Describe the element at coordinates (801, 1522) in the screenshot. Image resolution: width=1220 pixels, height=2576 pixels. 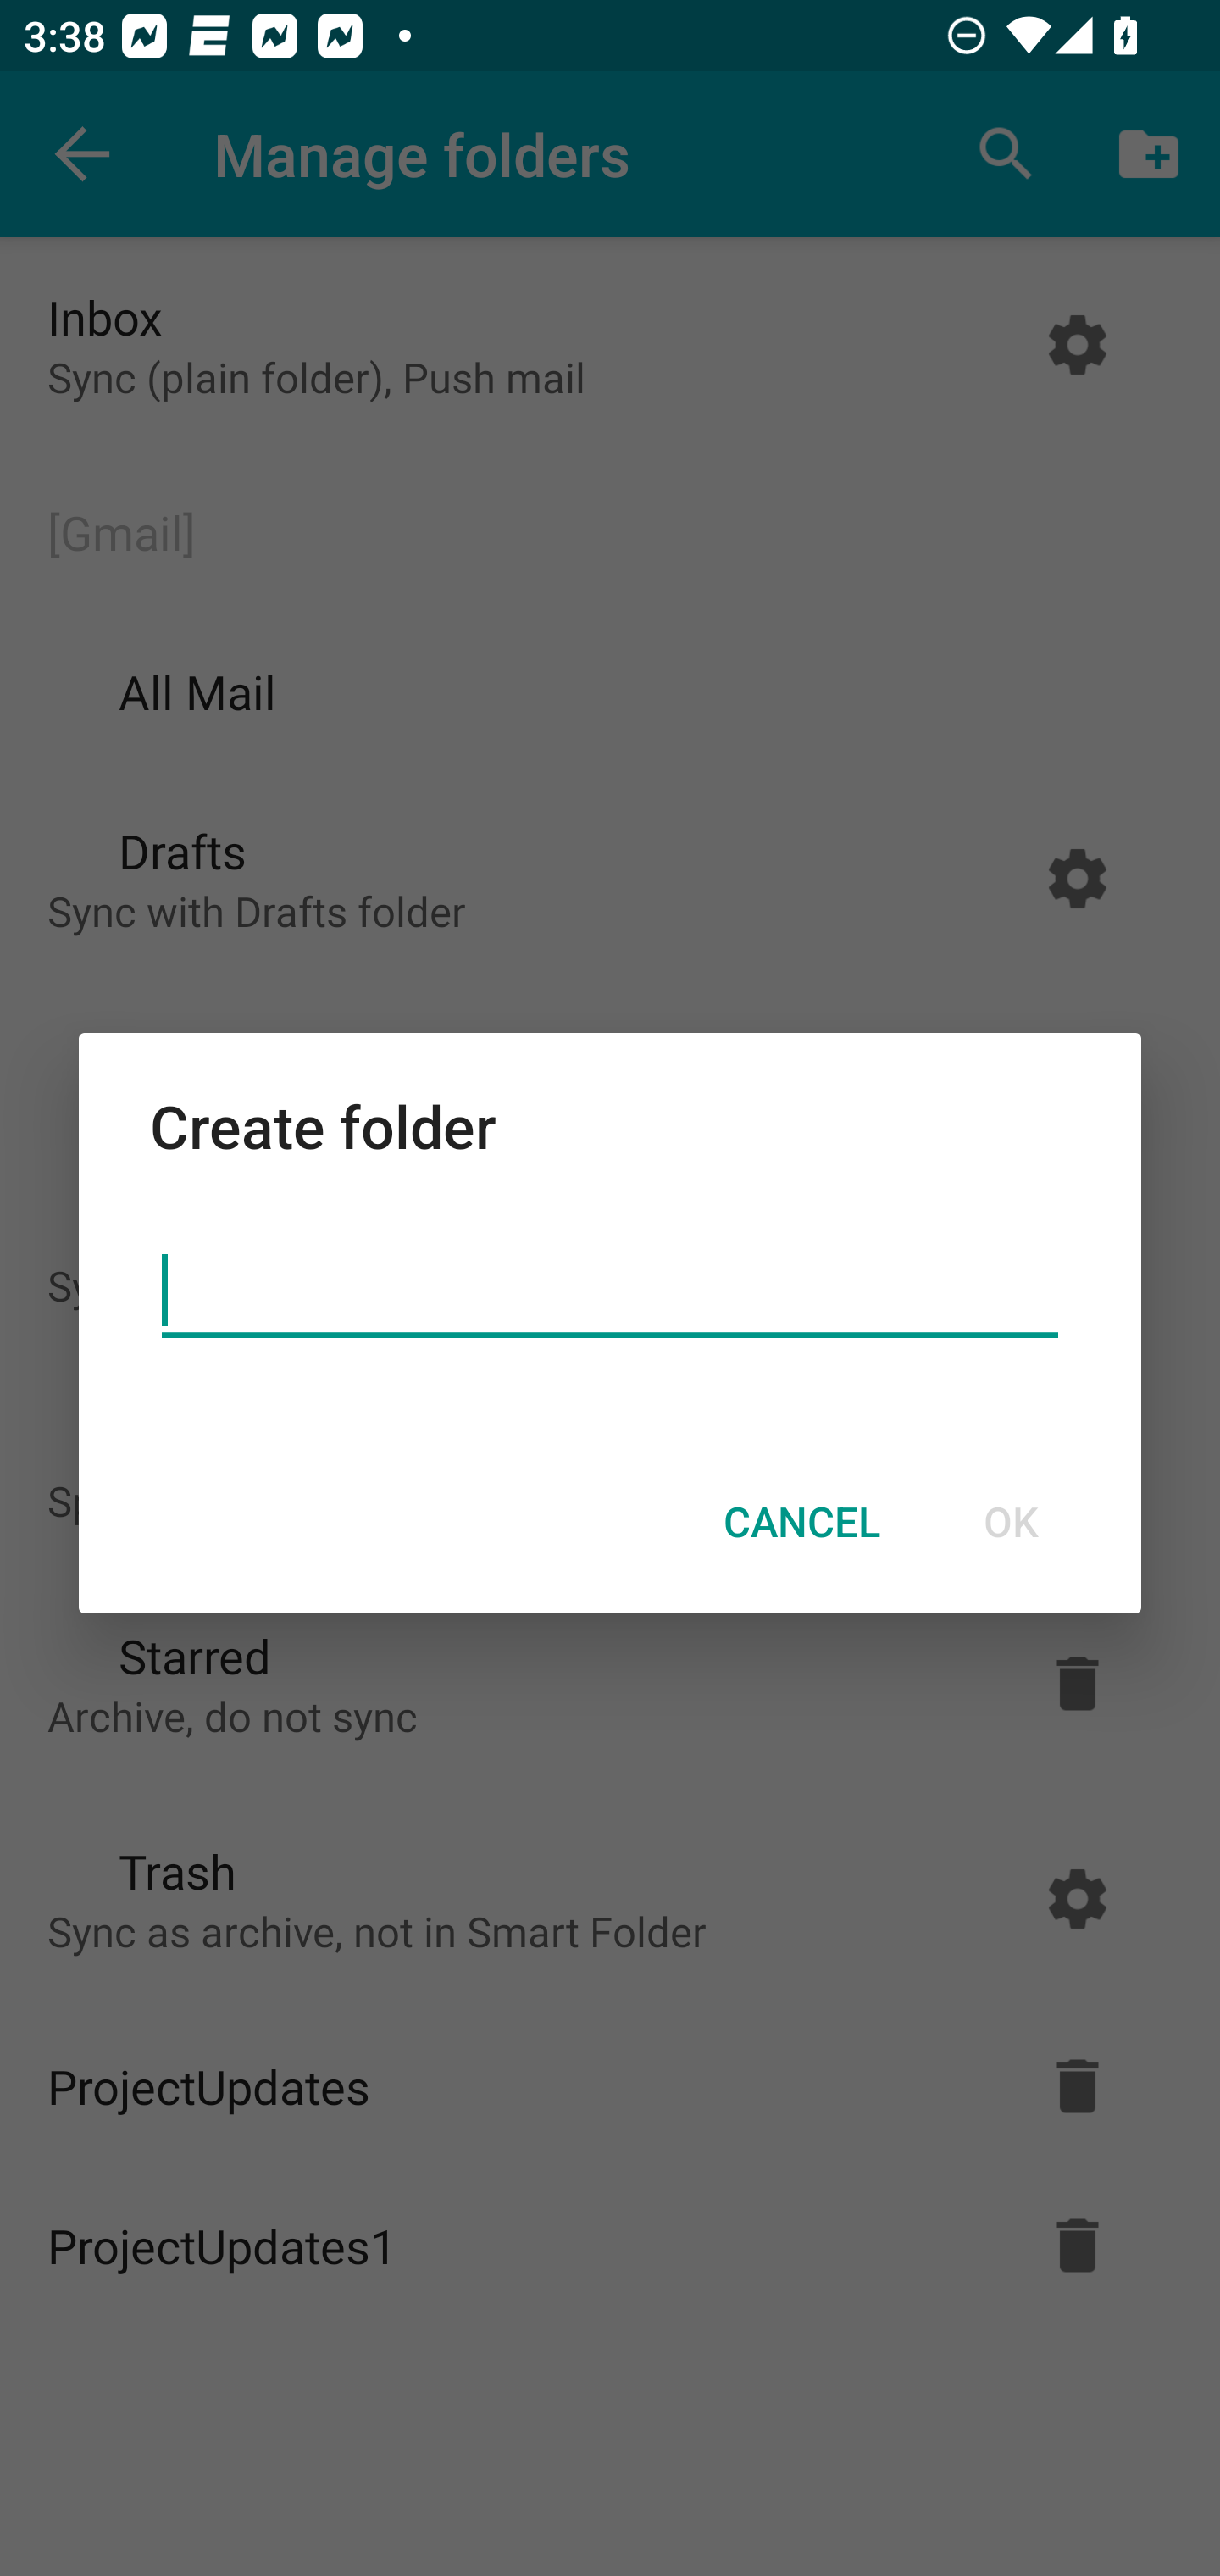
I see `CANCEL` at that location.